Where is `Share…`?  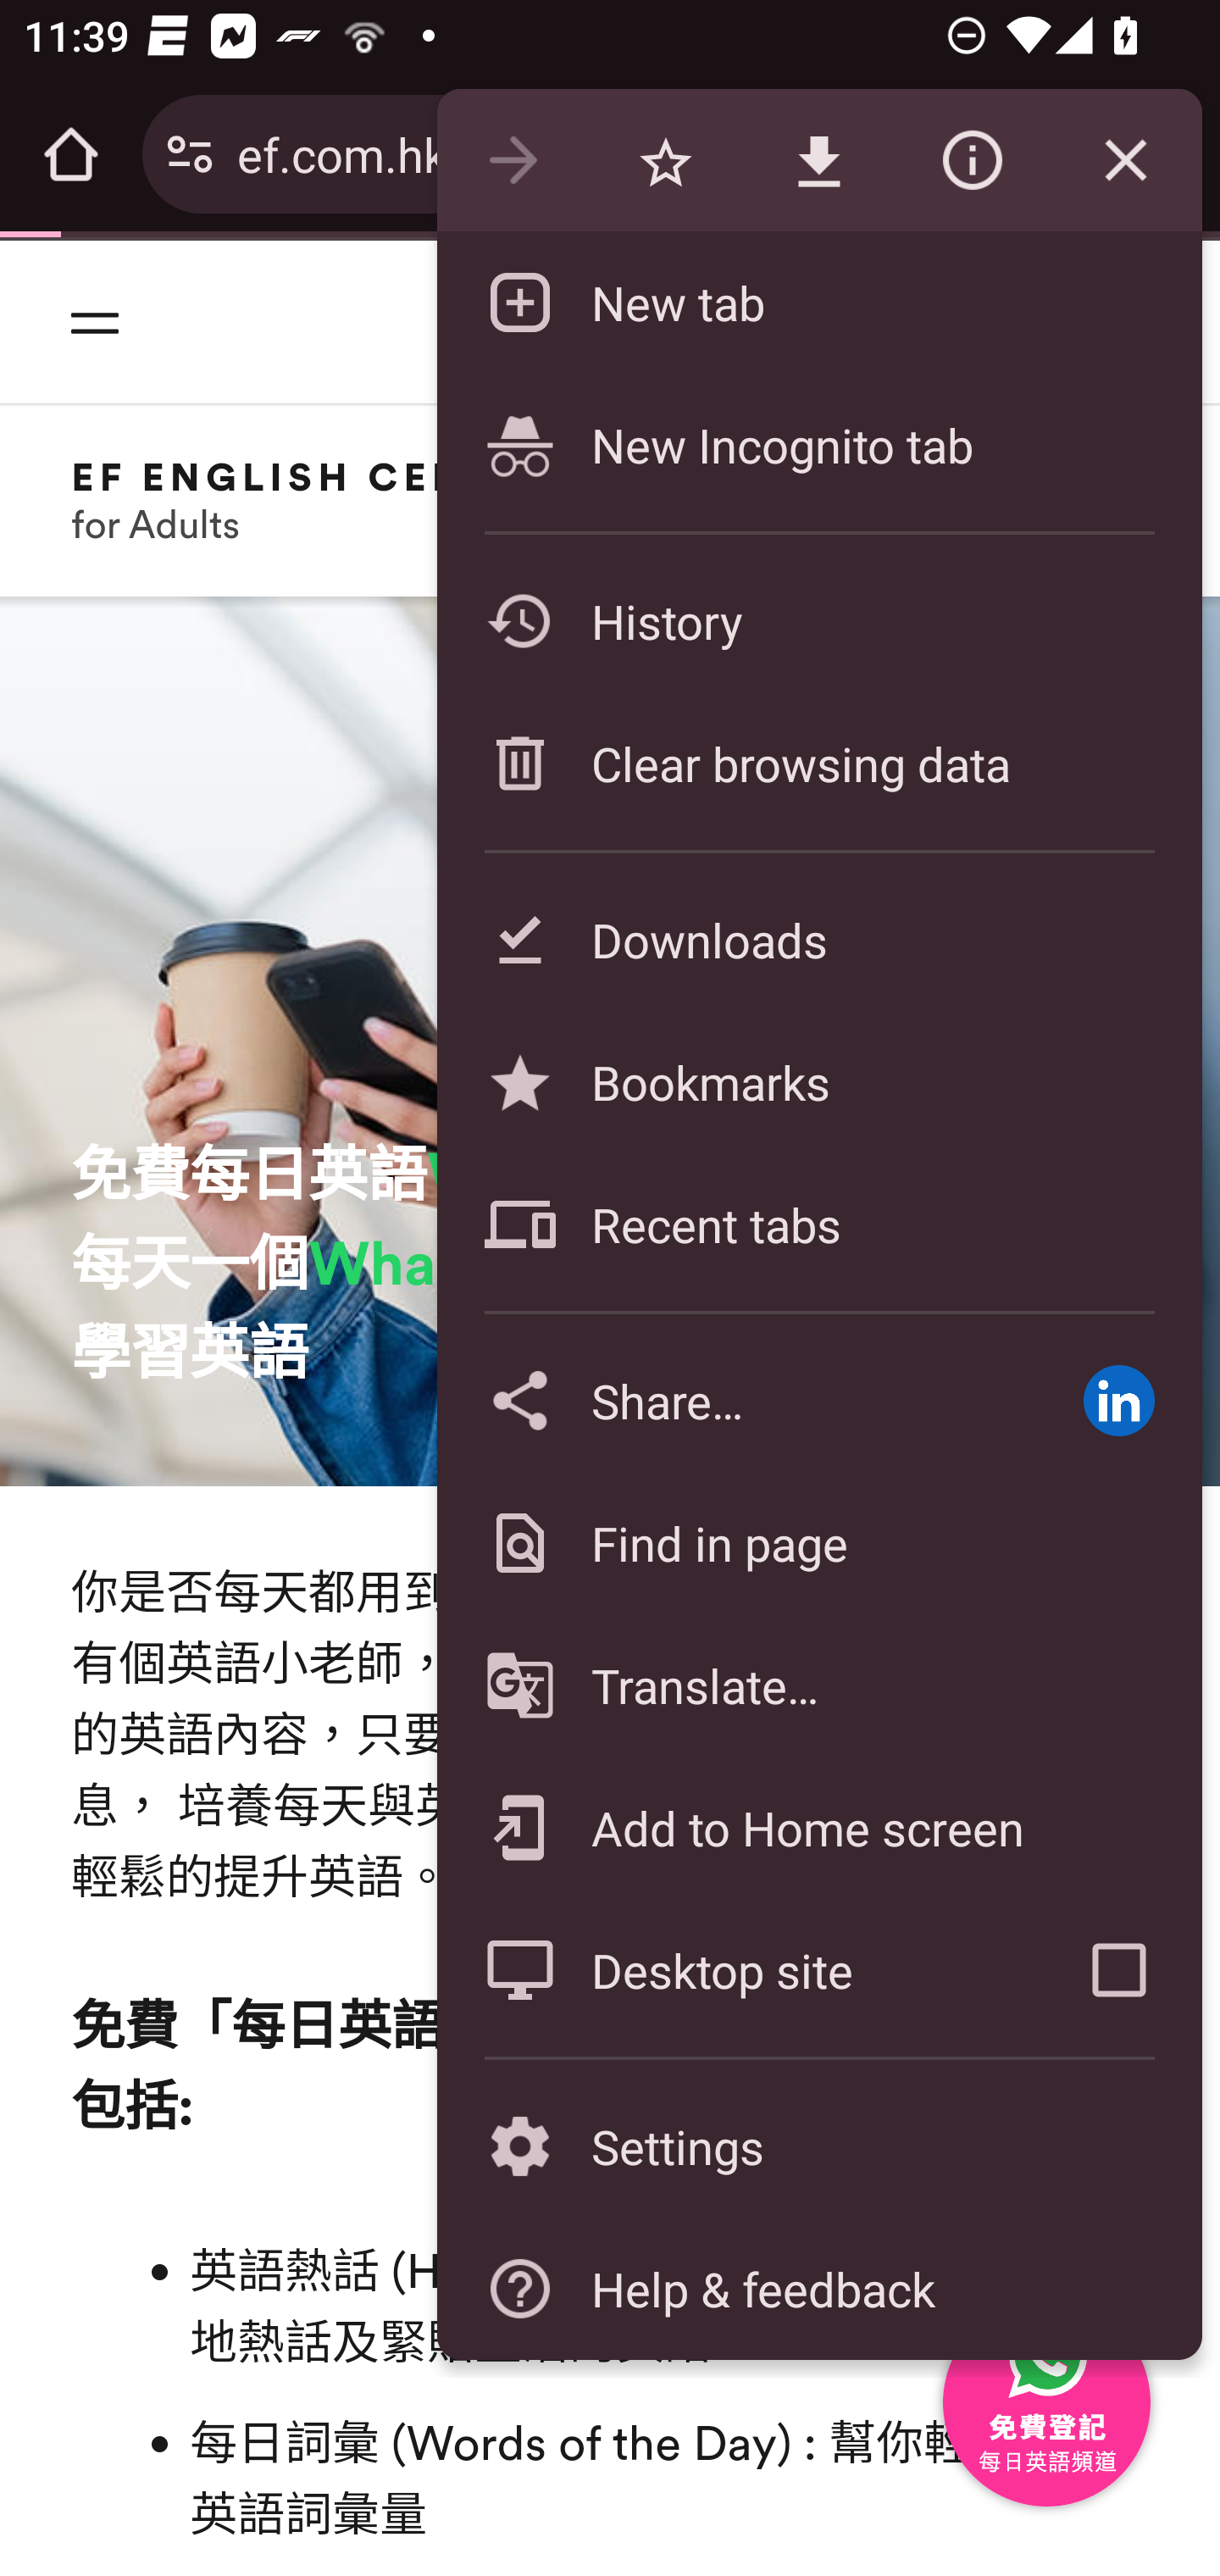
Share… is located at coordinates (735, 1400).